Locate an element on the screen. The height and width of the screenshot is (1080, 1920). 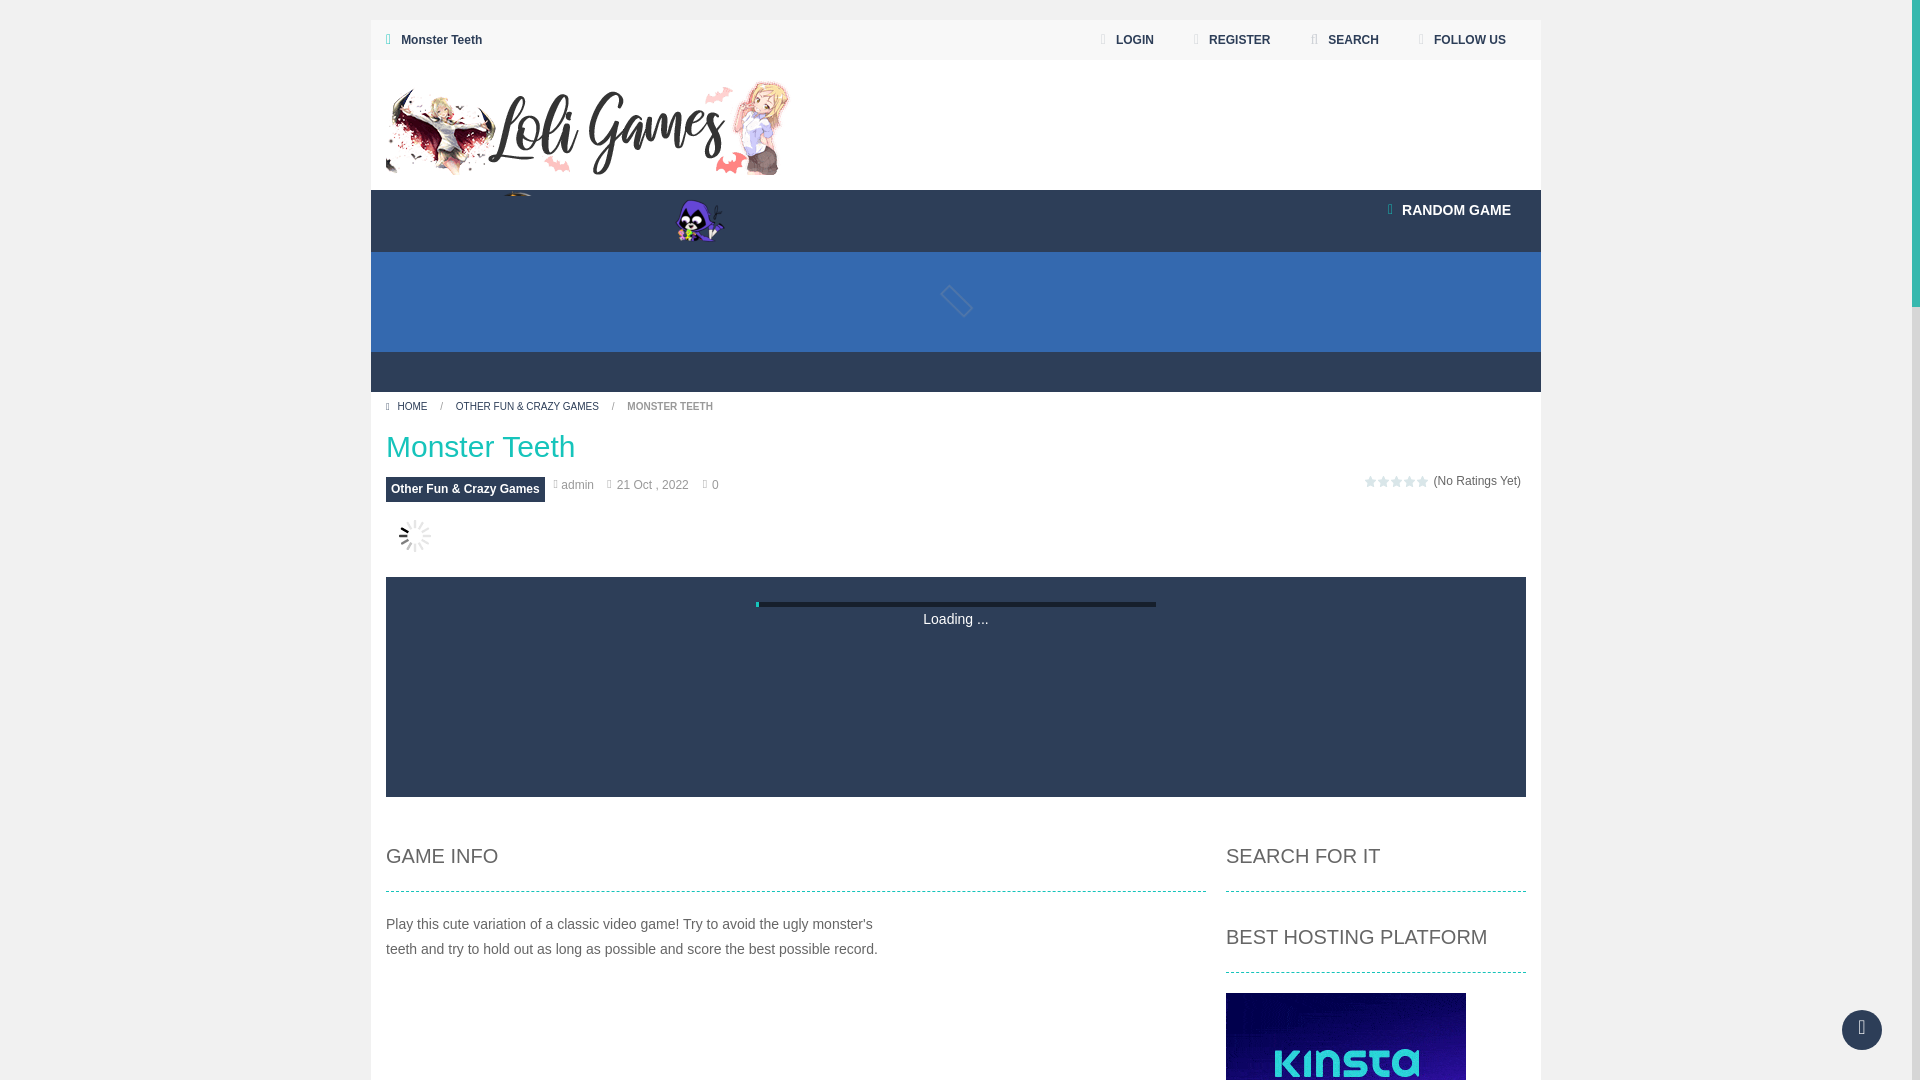
SEARCH is located at coordinates (1344, 40).